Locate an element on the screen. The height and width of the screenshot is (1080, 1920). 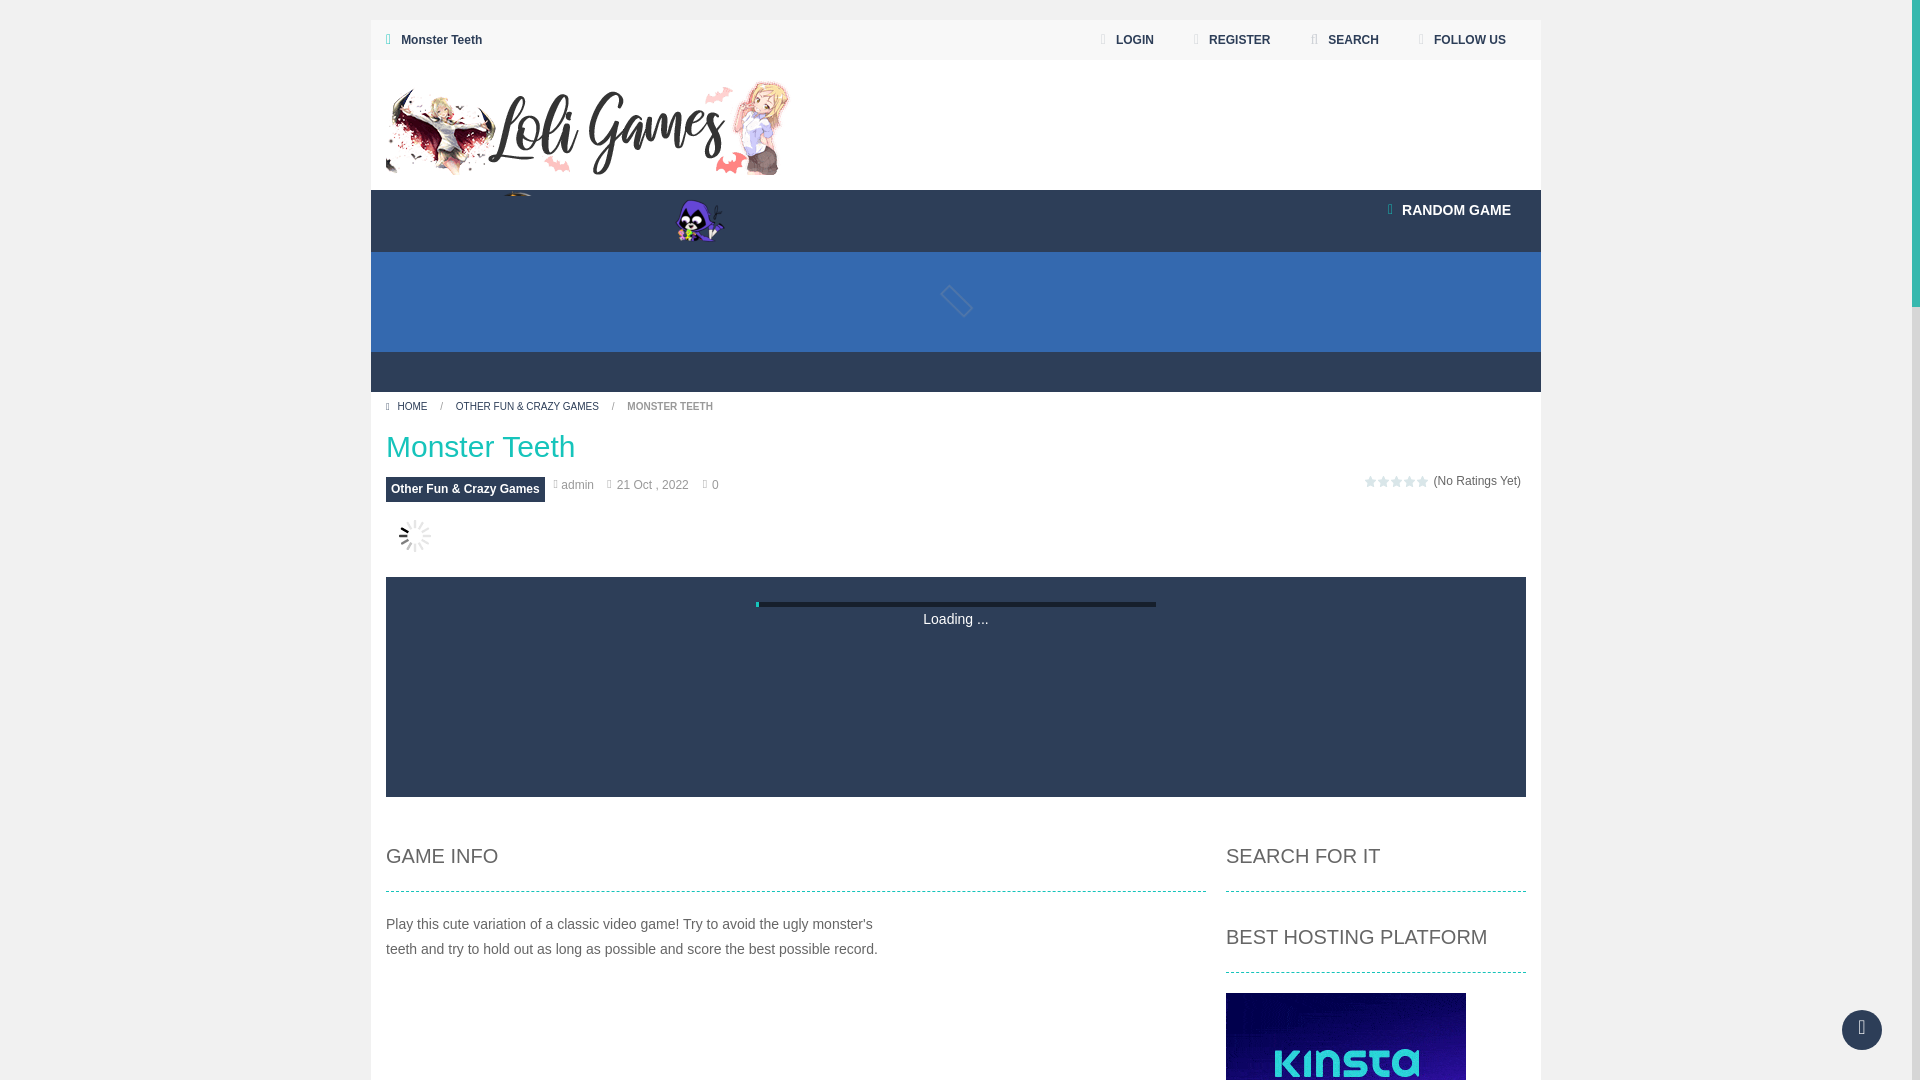
SEARCH is located at coordinates (1344, 40).